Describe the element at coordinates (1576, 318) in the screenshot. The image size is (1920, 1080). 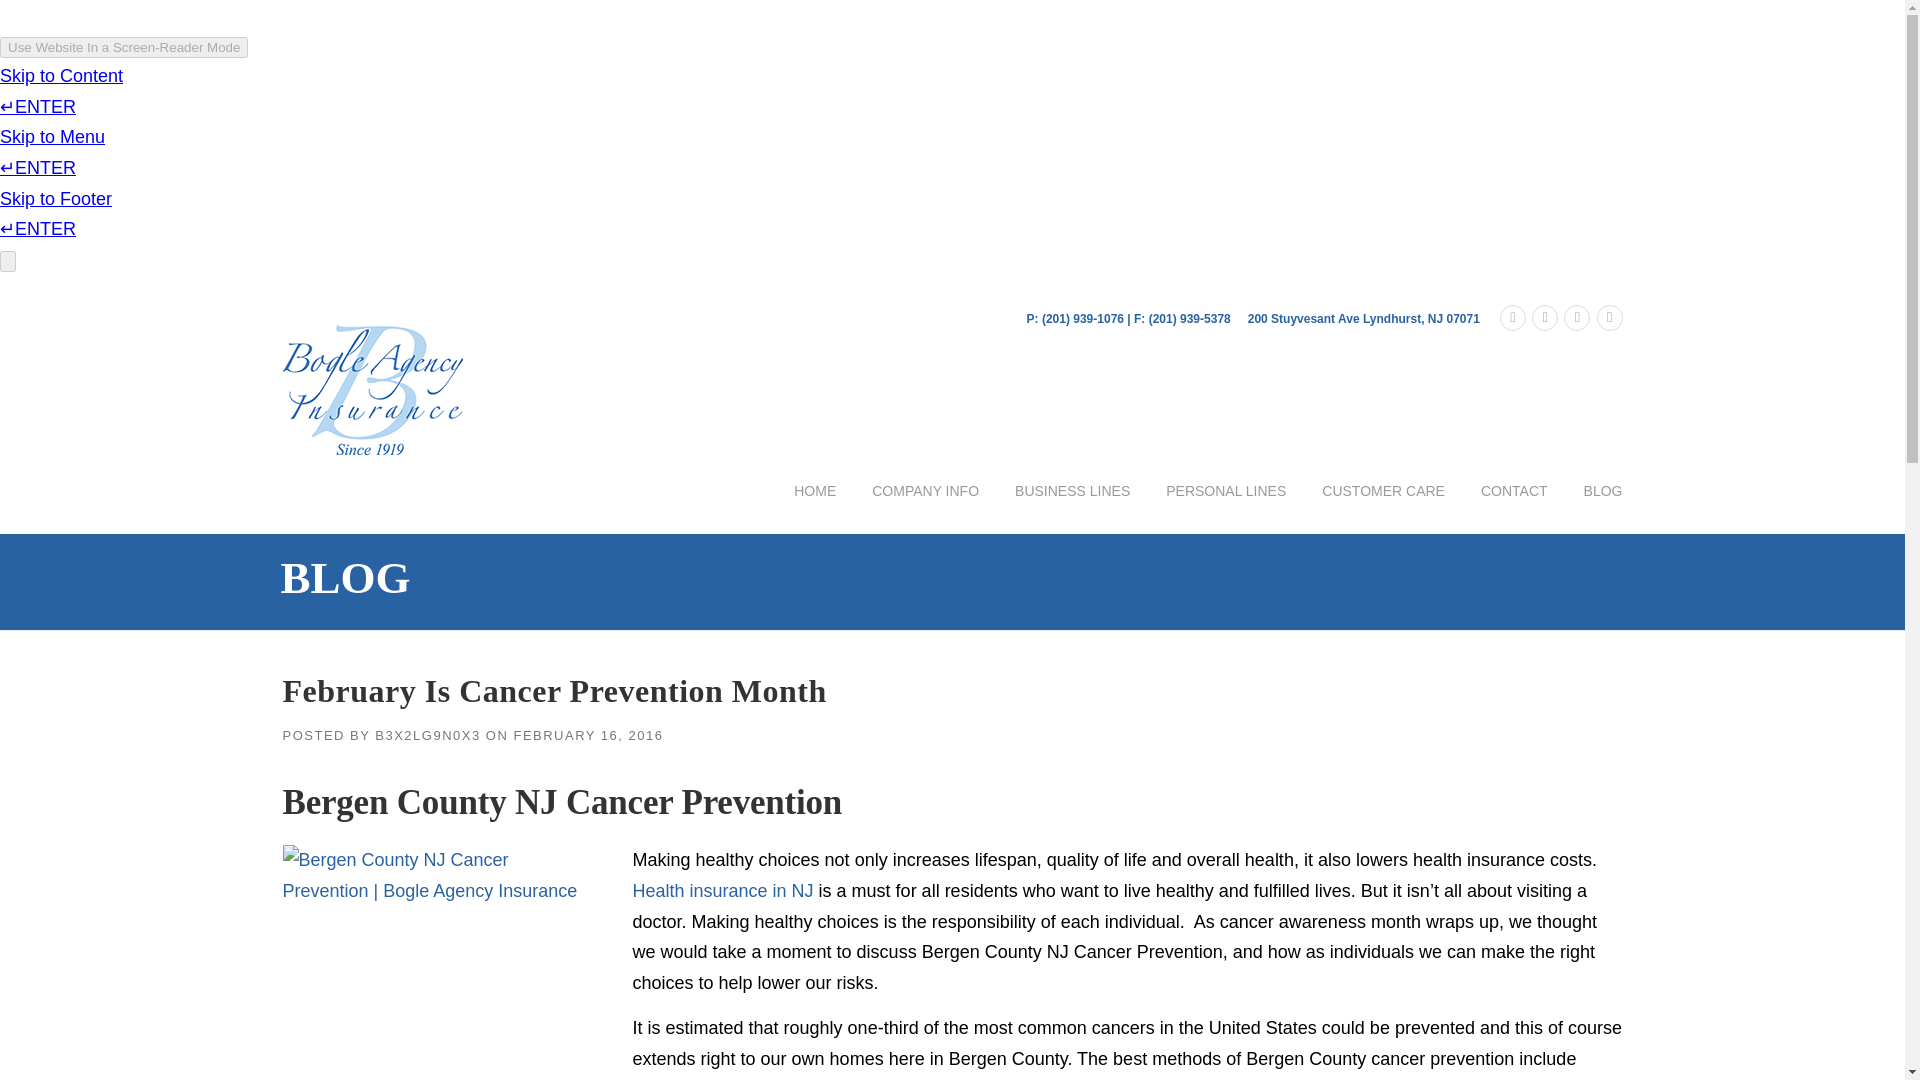
I see `Linkedin` at that location.